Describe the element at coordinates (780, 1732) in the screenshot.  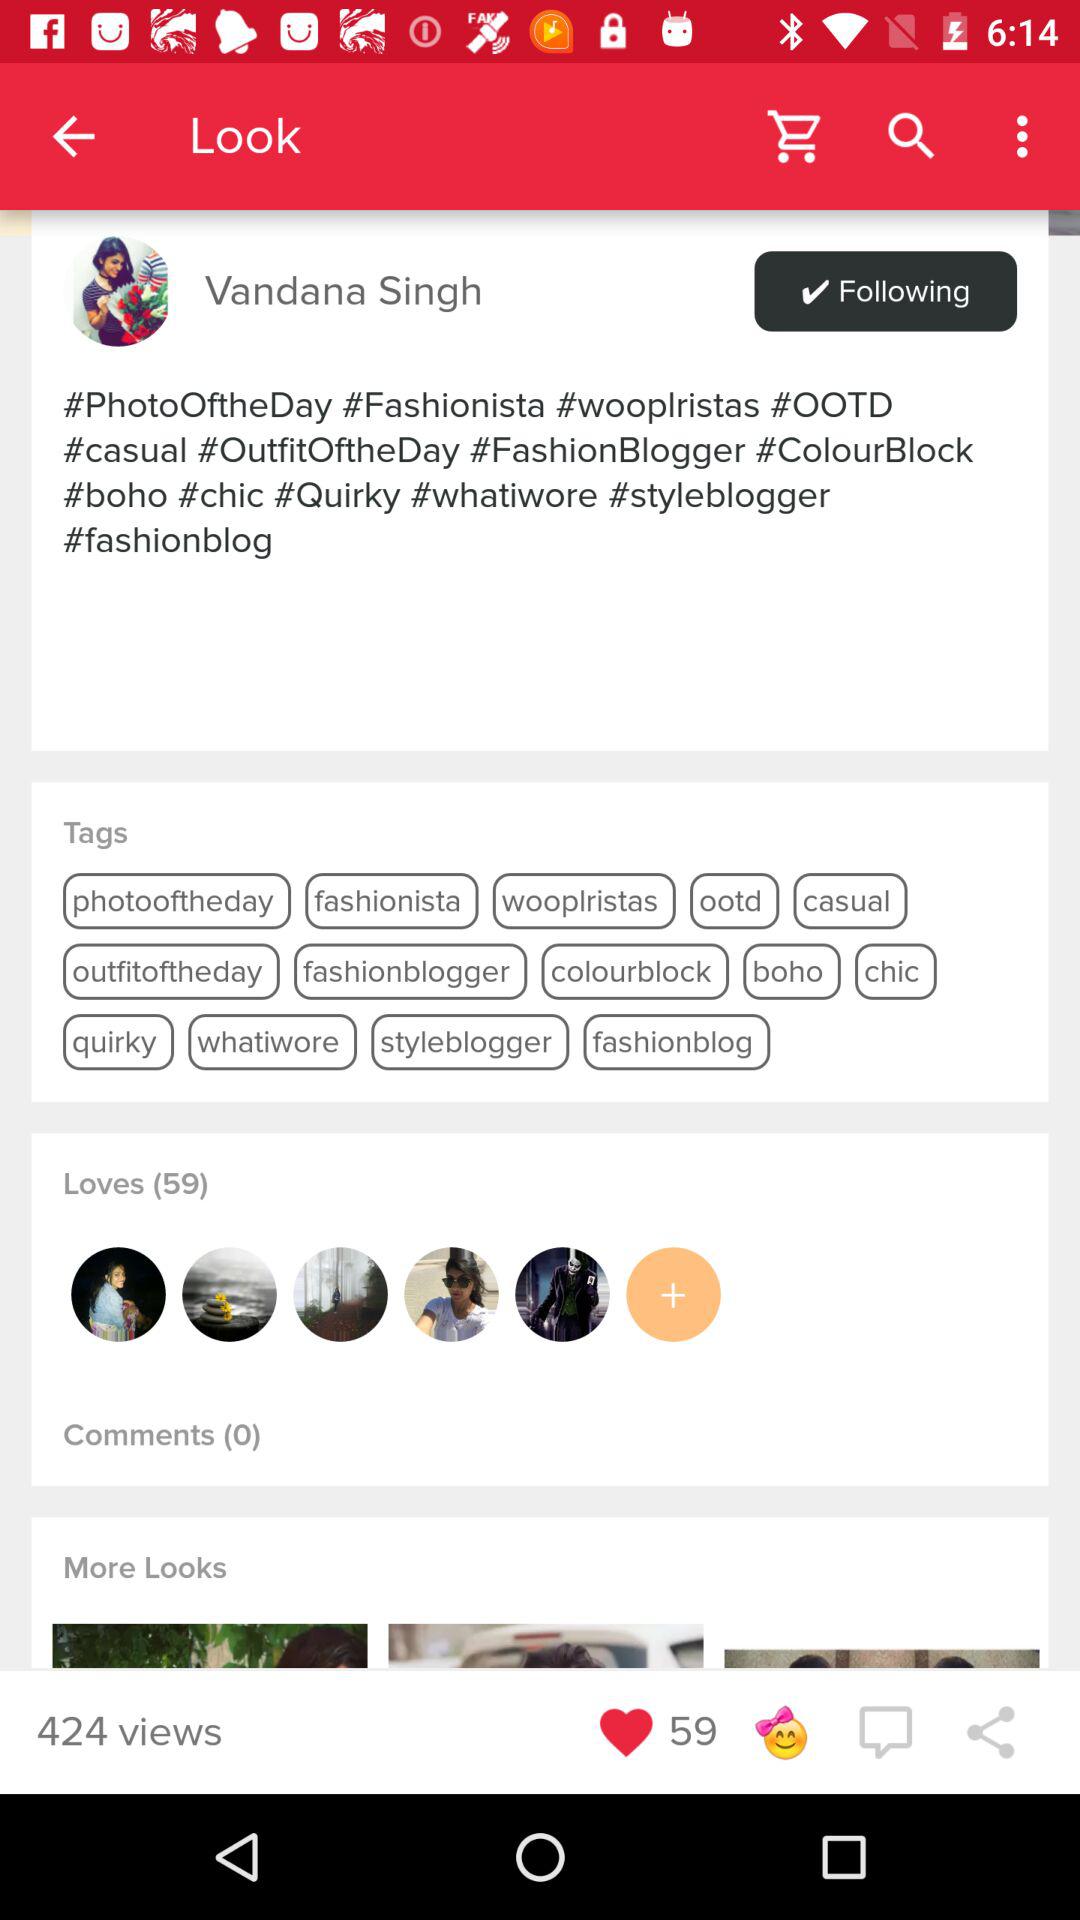
I see `add a reaction to this profile` at that location.